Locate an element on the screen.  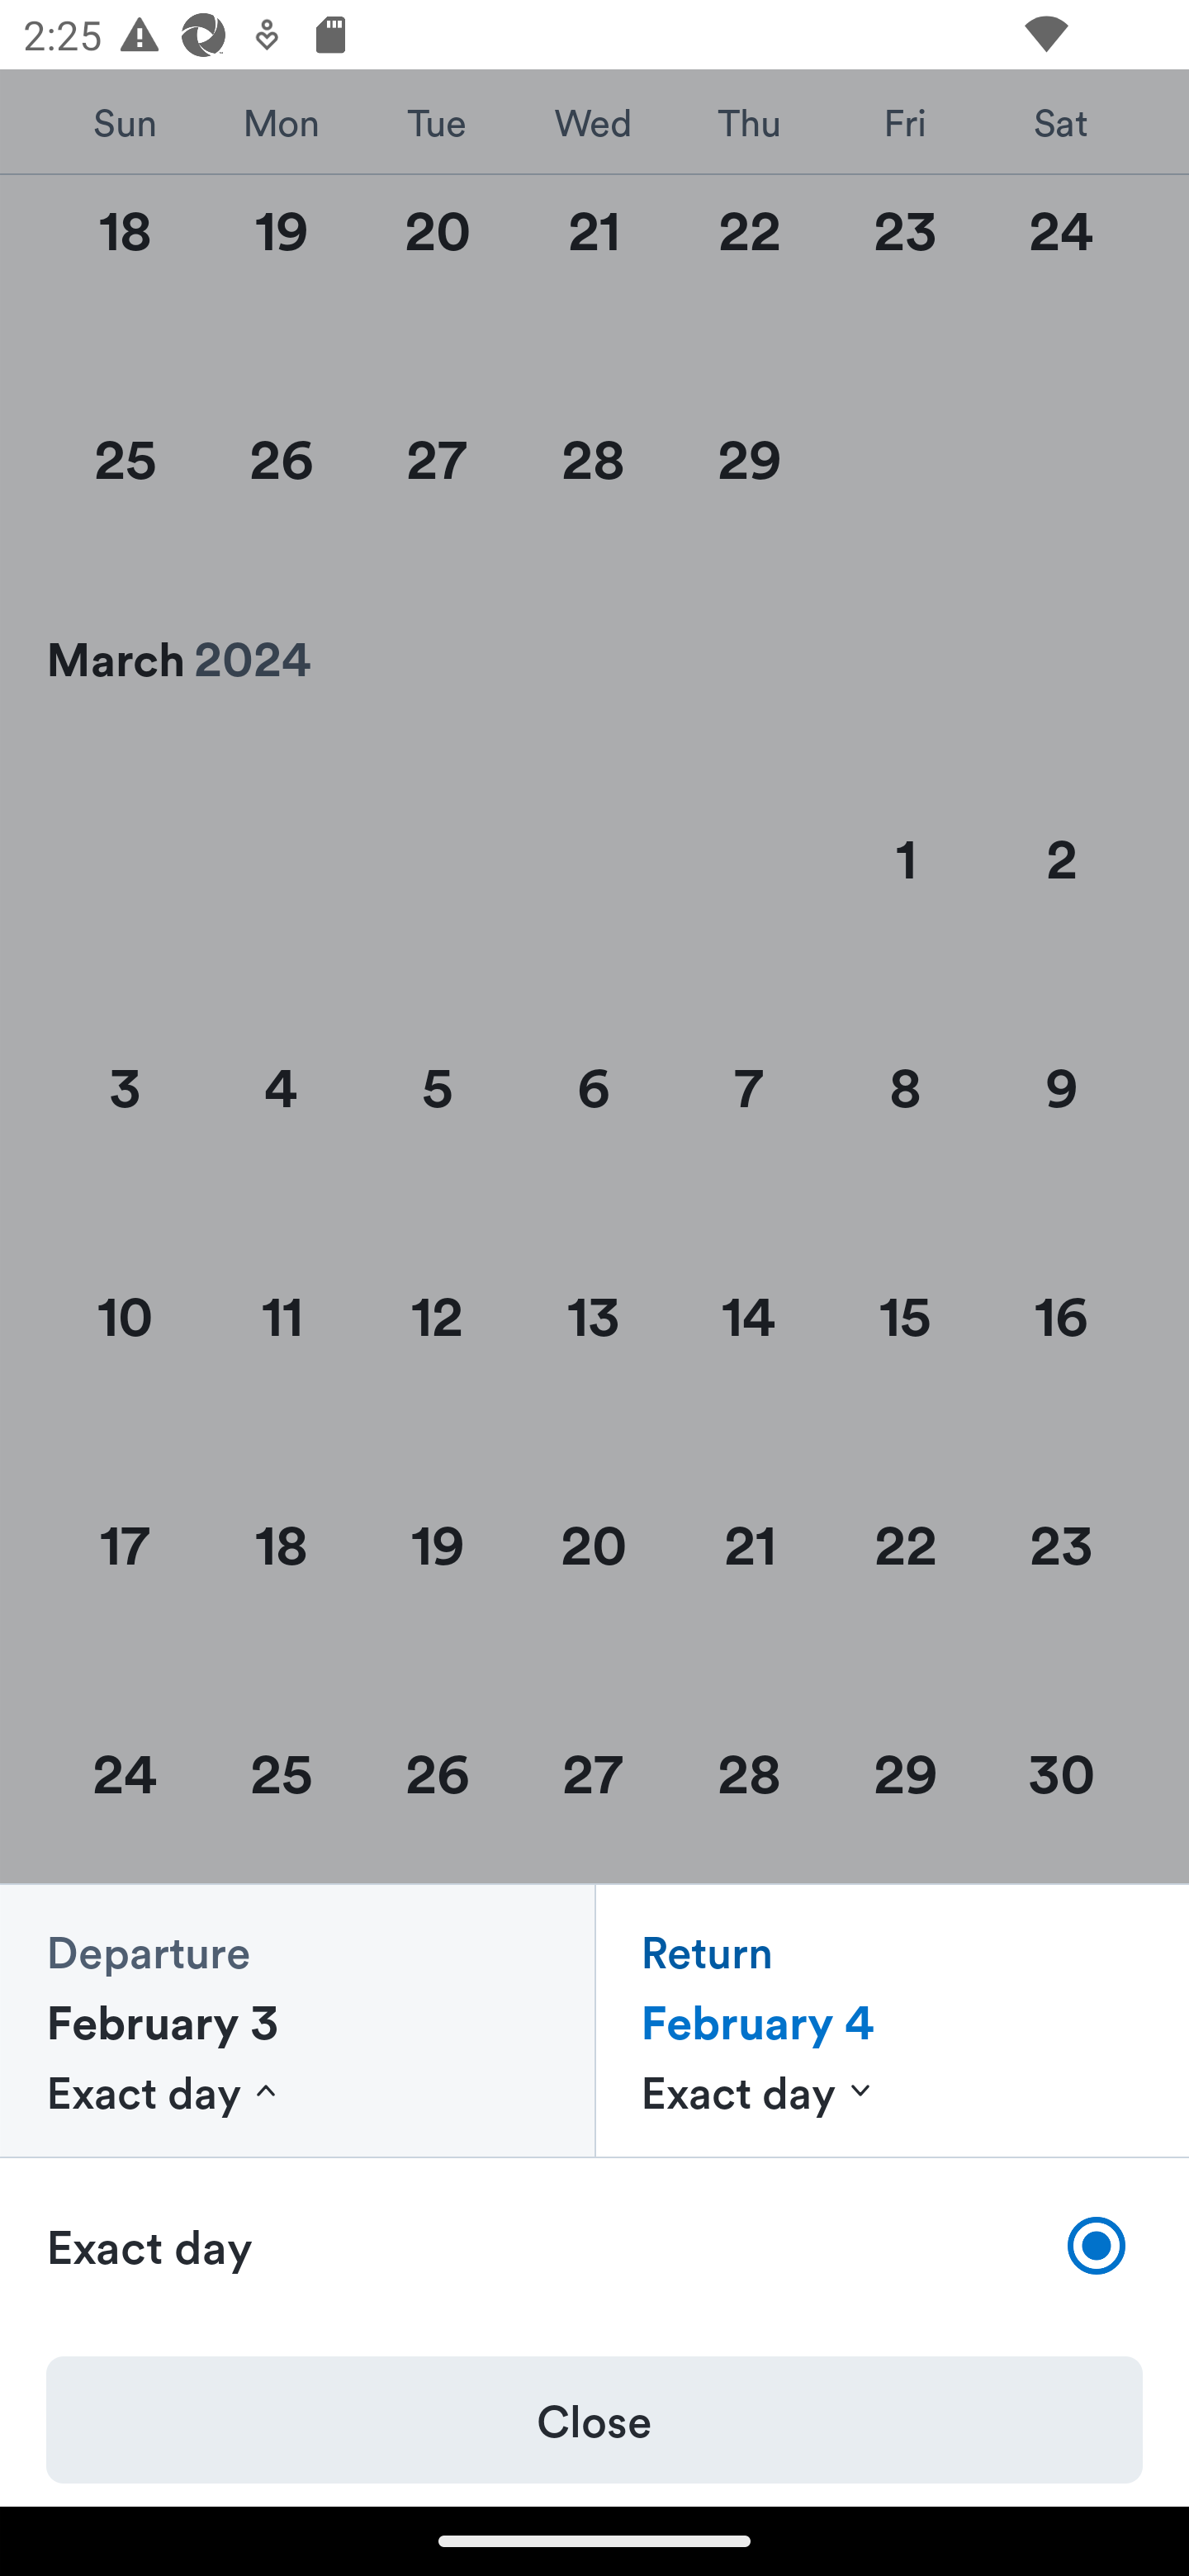
Close is located at coordinates (594, 2419).